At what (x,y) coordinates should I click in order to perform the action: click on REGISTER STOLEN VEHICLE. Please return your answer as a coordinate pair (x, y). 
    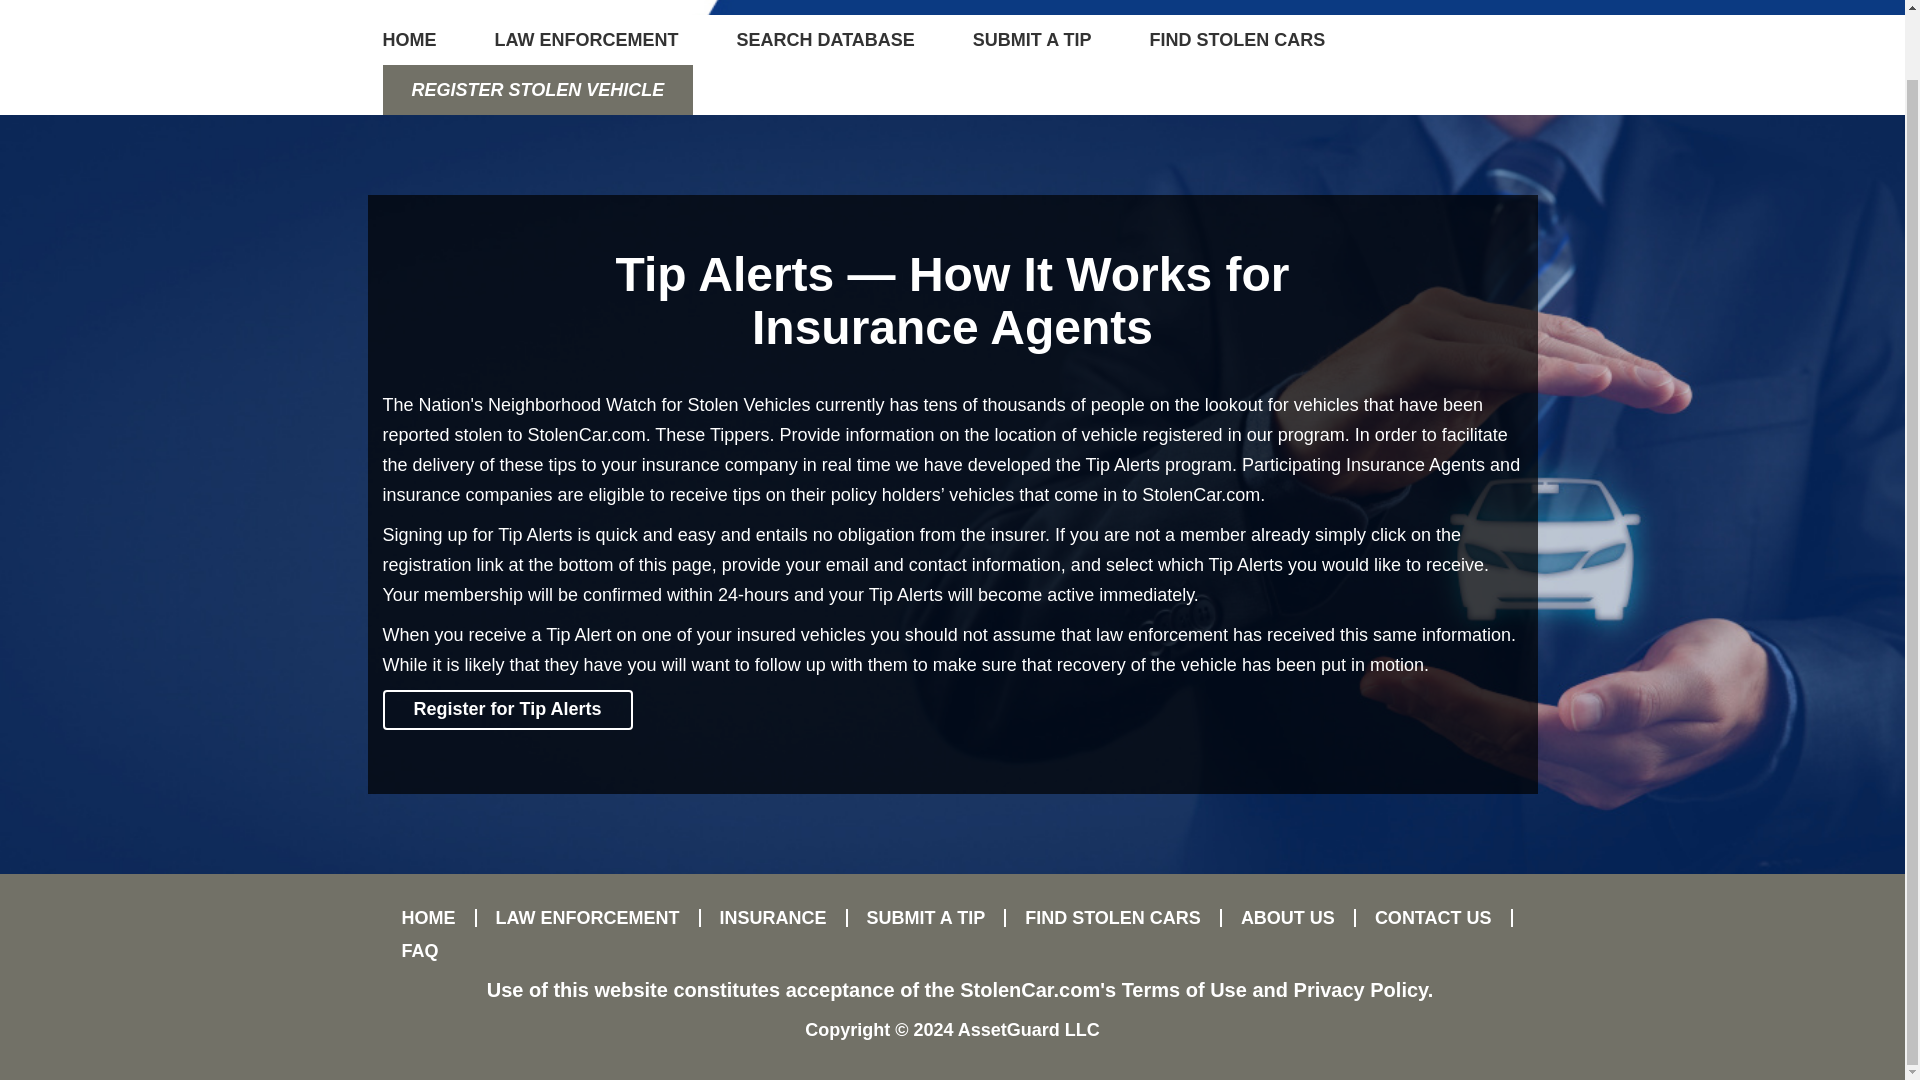
    Looking at the image, I should click on (538, 89).